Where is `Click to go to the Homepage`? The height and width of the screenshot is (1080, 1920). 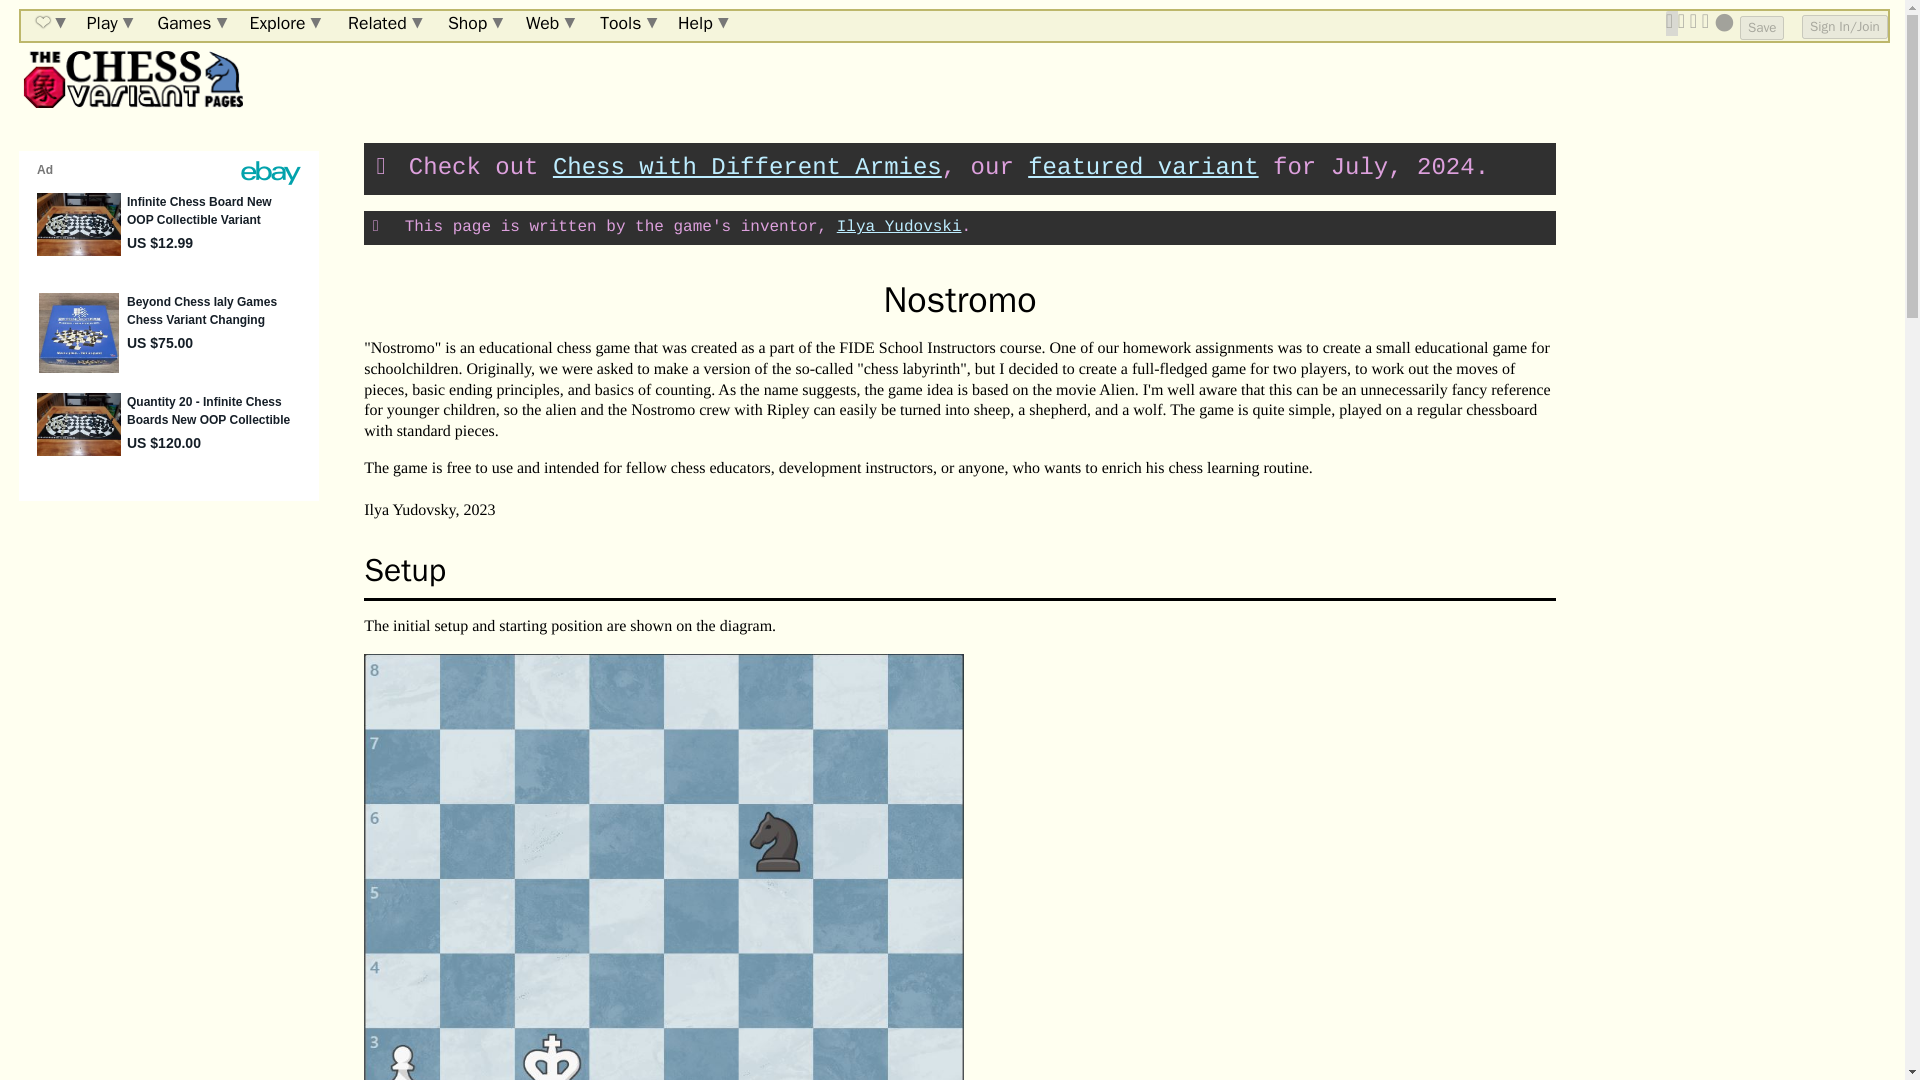 Click to go to the Homepage is located at coordinates (130, 79).